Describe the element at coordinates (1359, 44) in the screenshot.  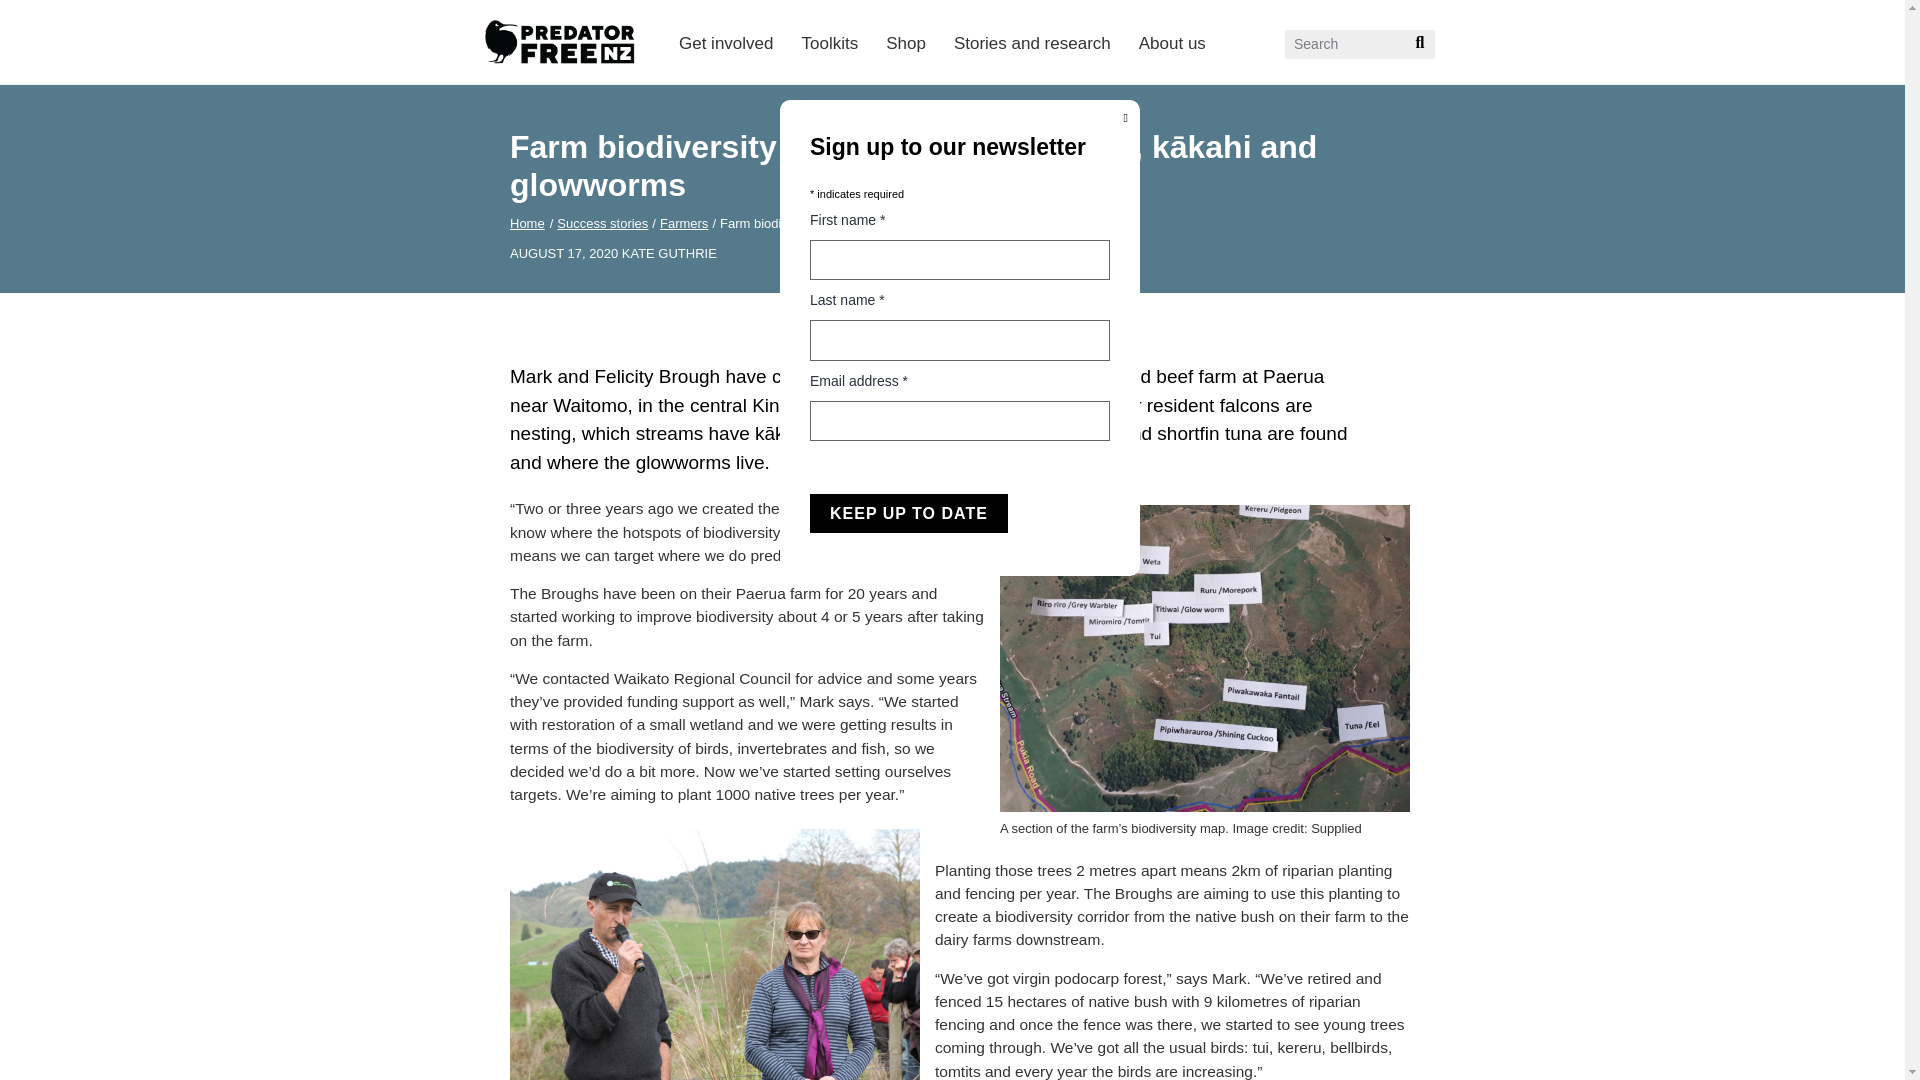
I see `Search for:` at that location.